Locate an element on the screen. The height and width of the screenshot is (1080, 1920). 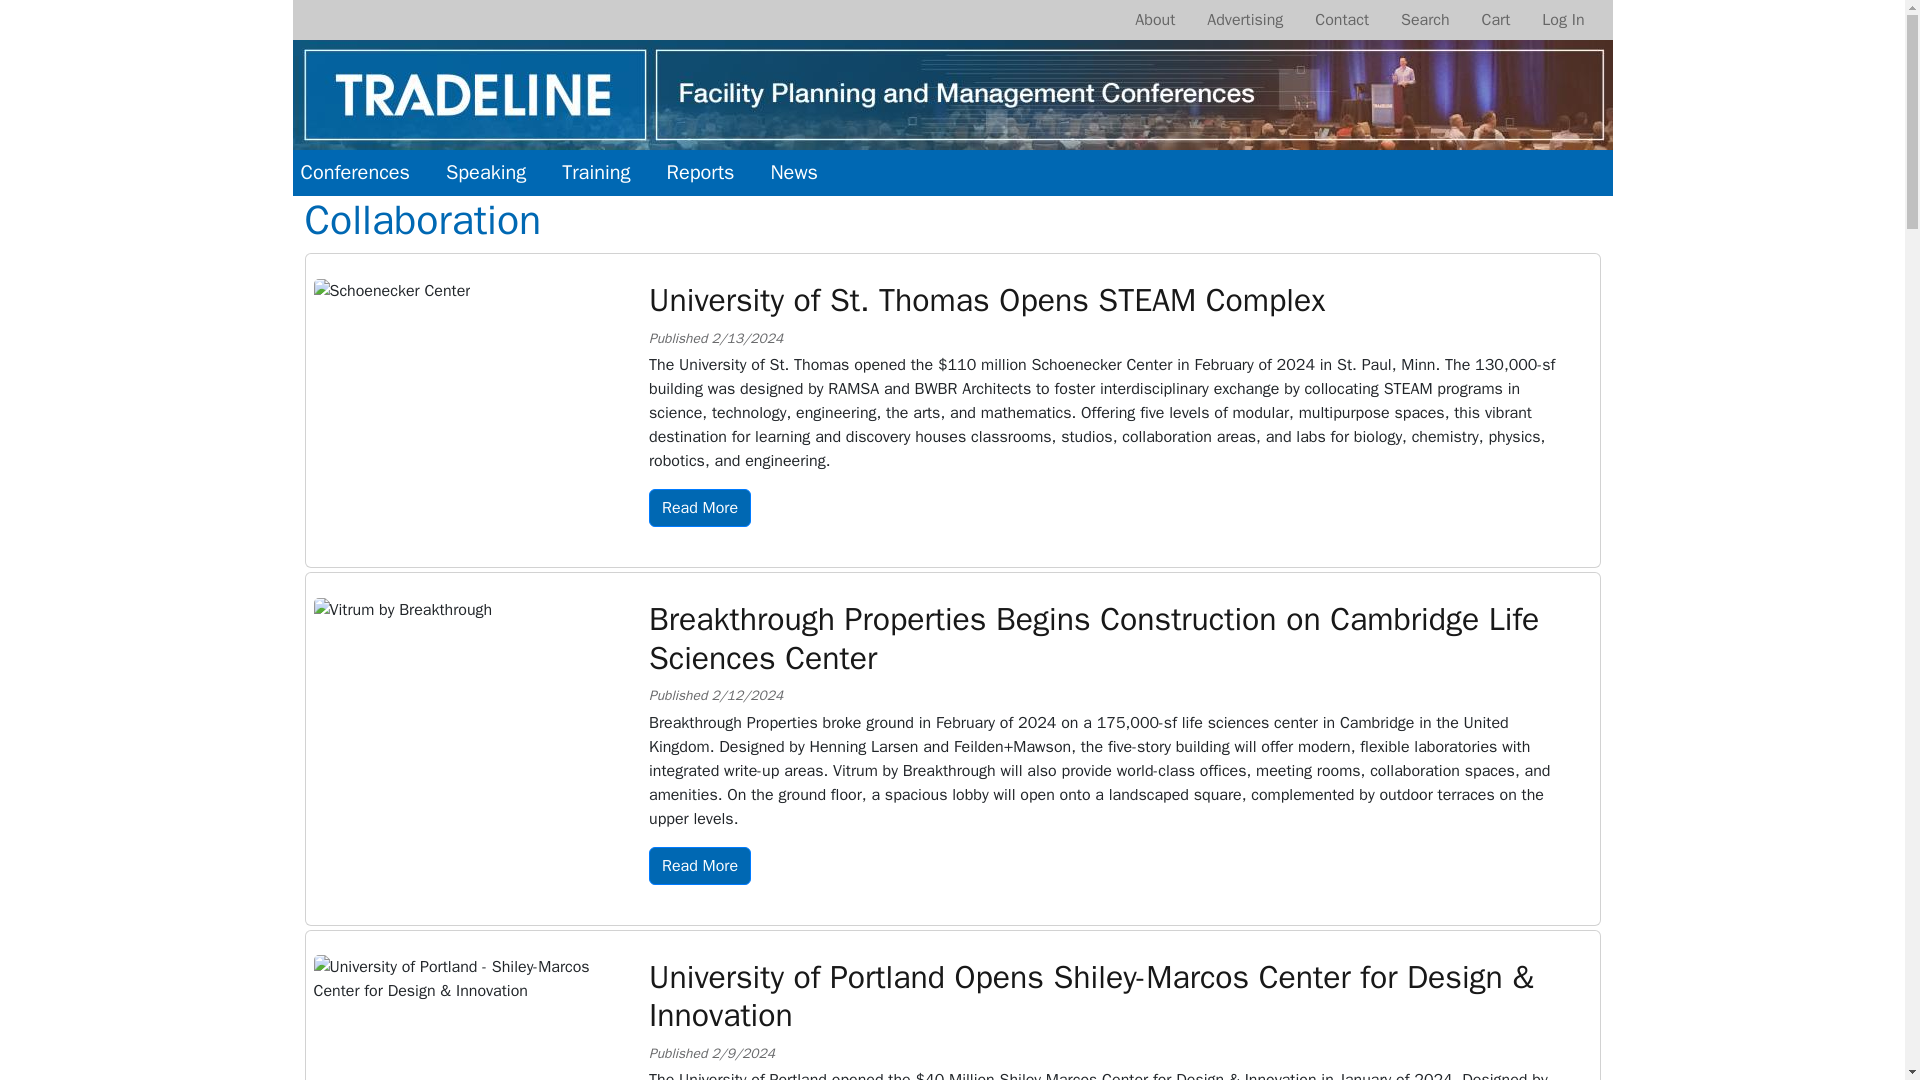
Training is located at coordinates (596, 172).